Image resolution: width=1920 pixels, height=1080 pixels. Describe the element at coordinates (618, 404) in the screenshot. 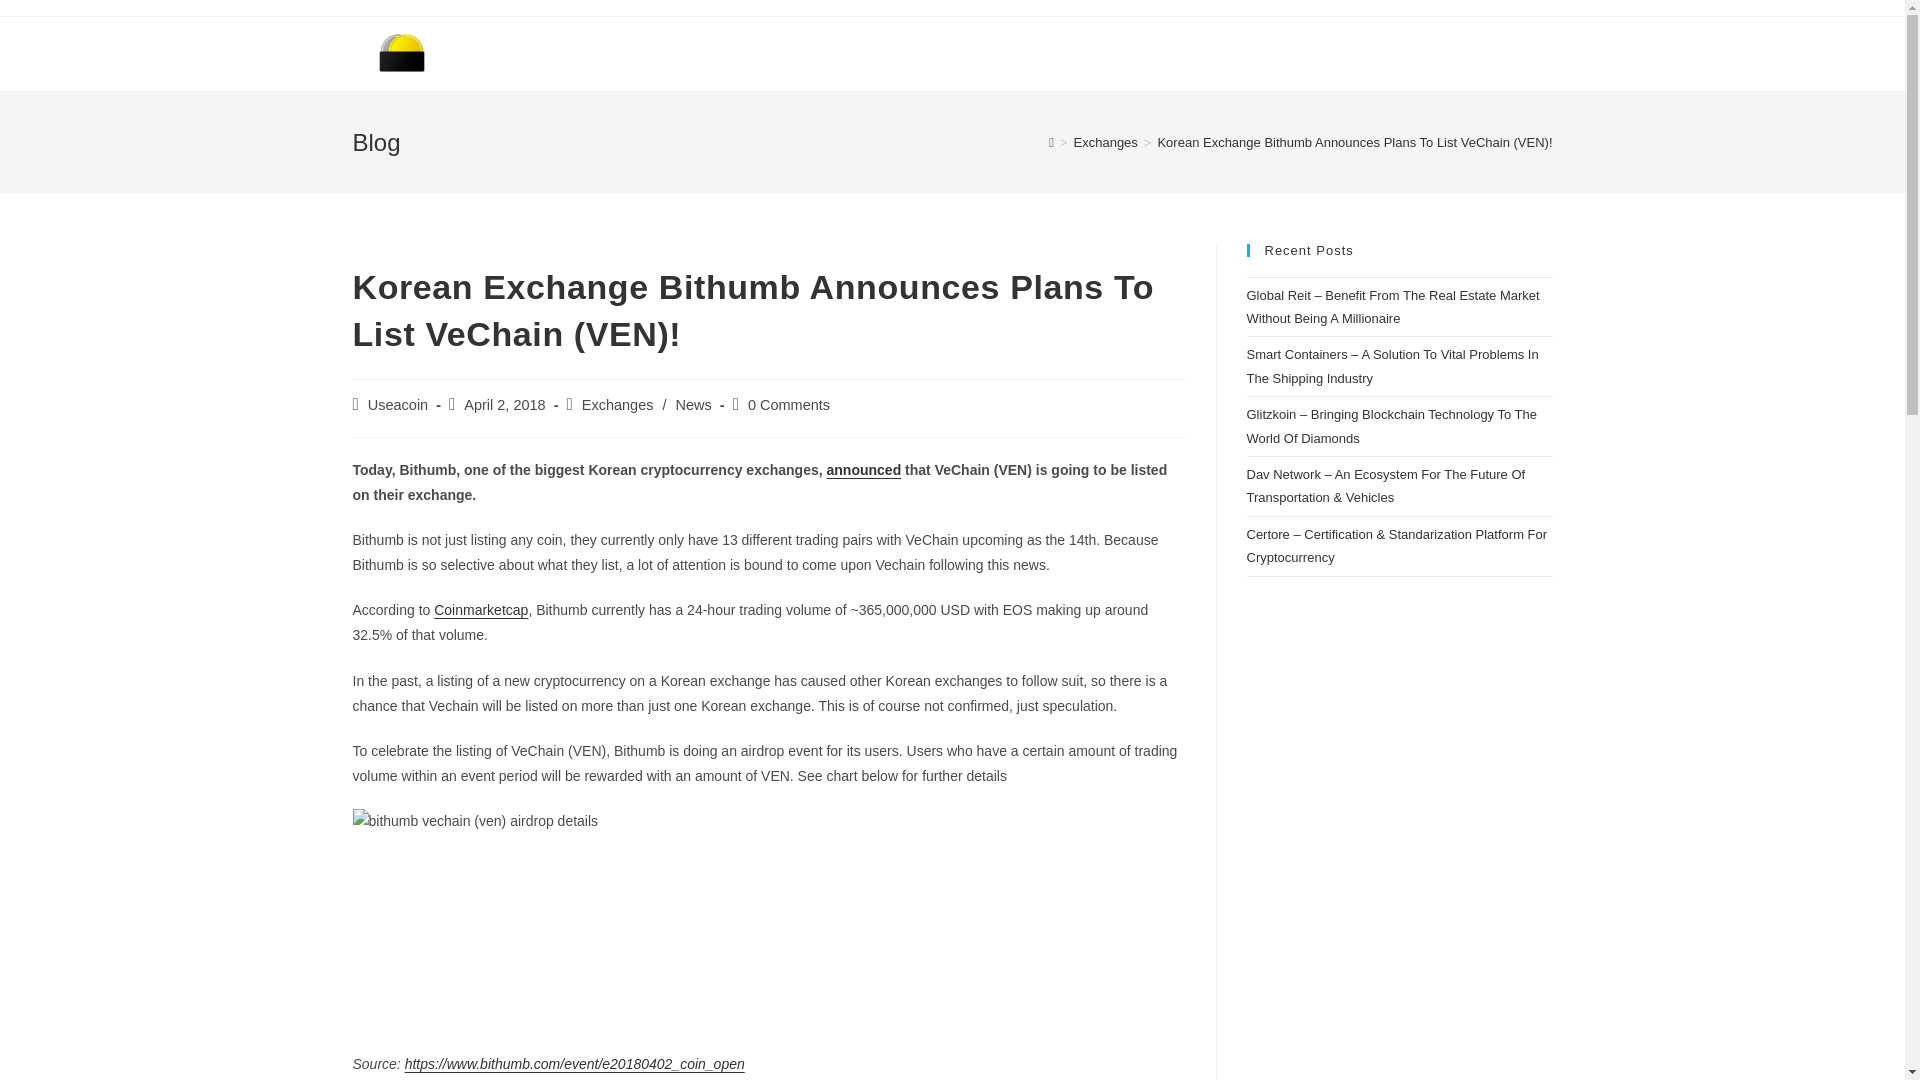

I see `Exchanges` at that location.